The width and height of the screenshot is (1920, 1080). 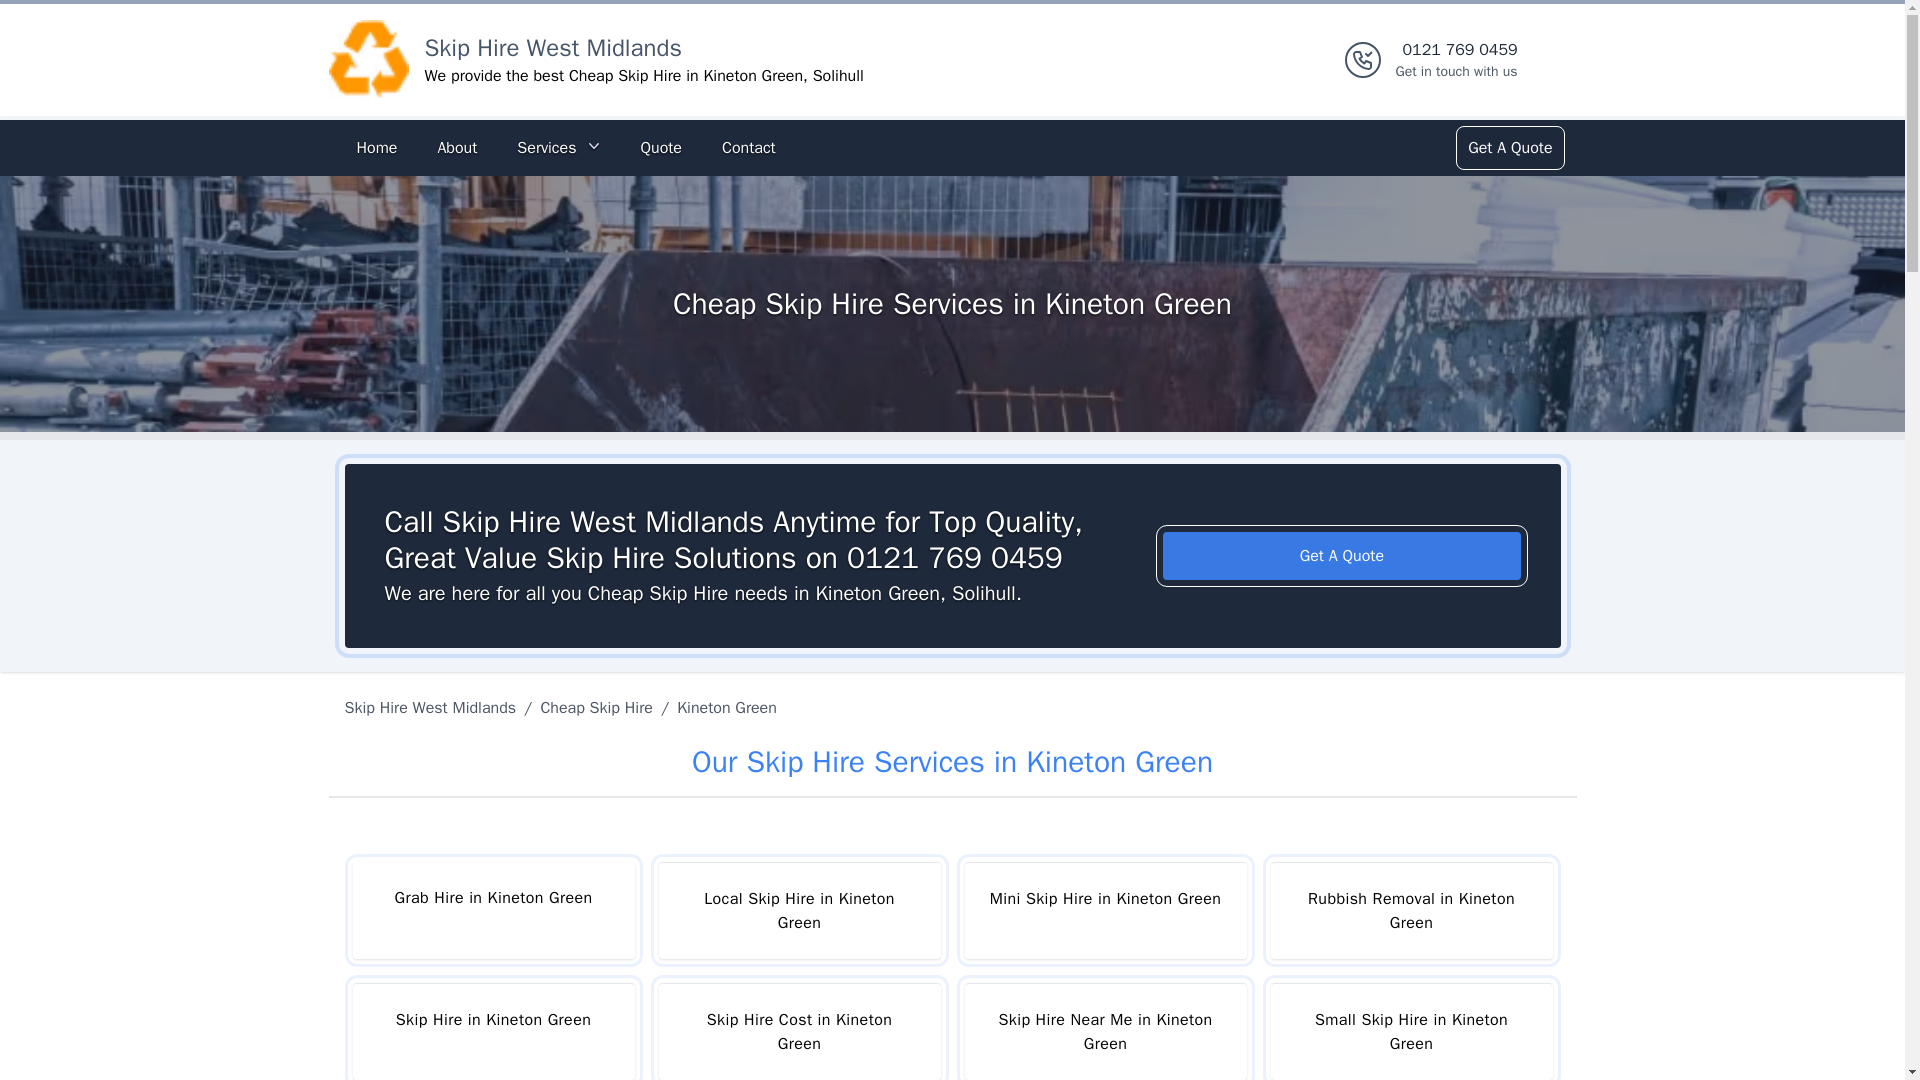 What do you see at coordinates (1410, 1031) in the screenshot?
I see `Small Skip Hire in Kineton Green` at bounding box center [1410, 1031].